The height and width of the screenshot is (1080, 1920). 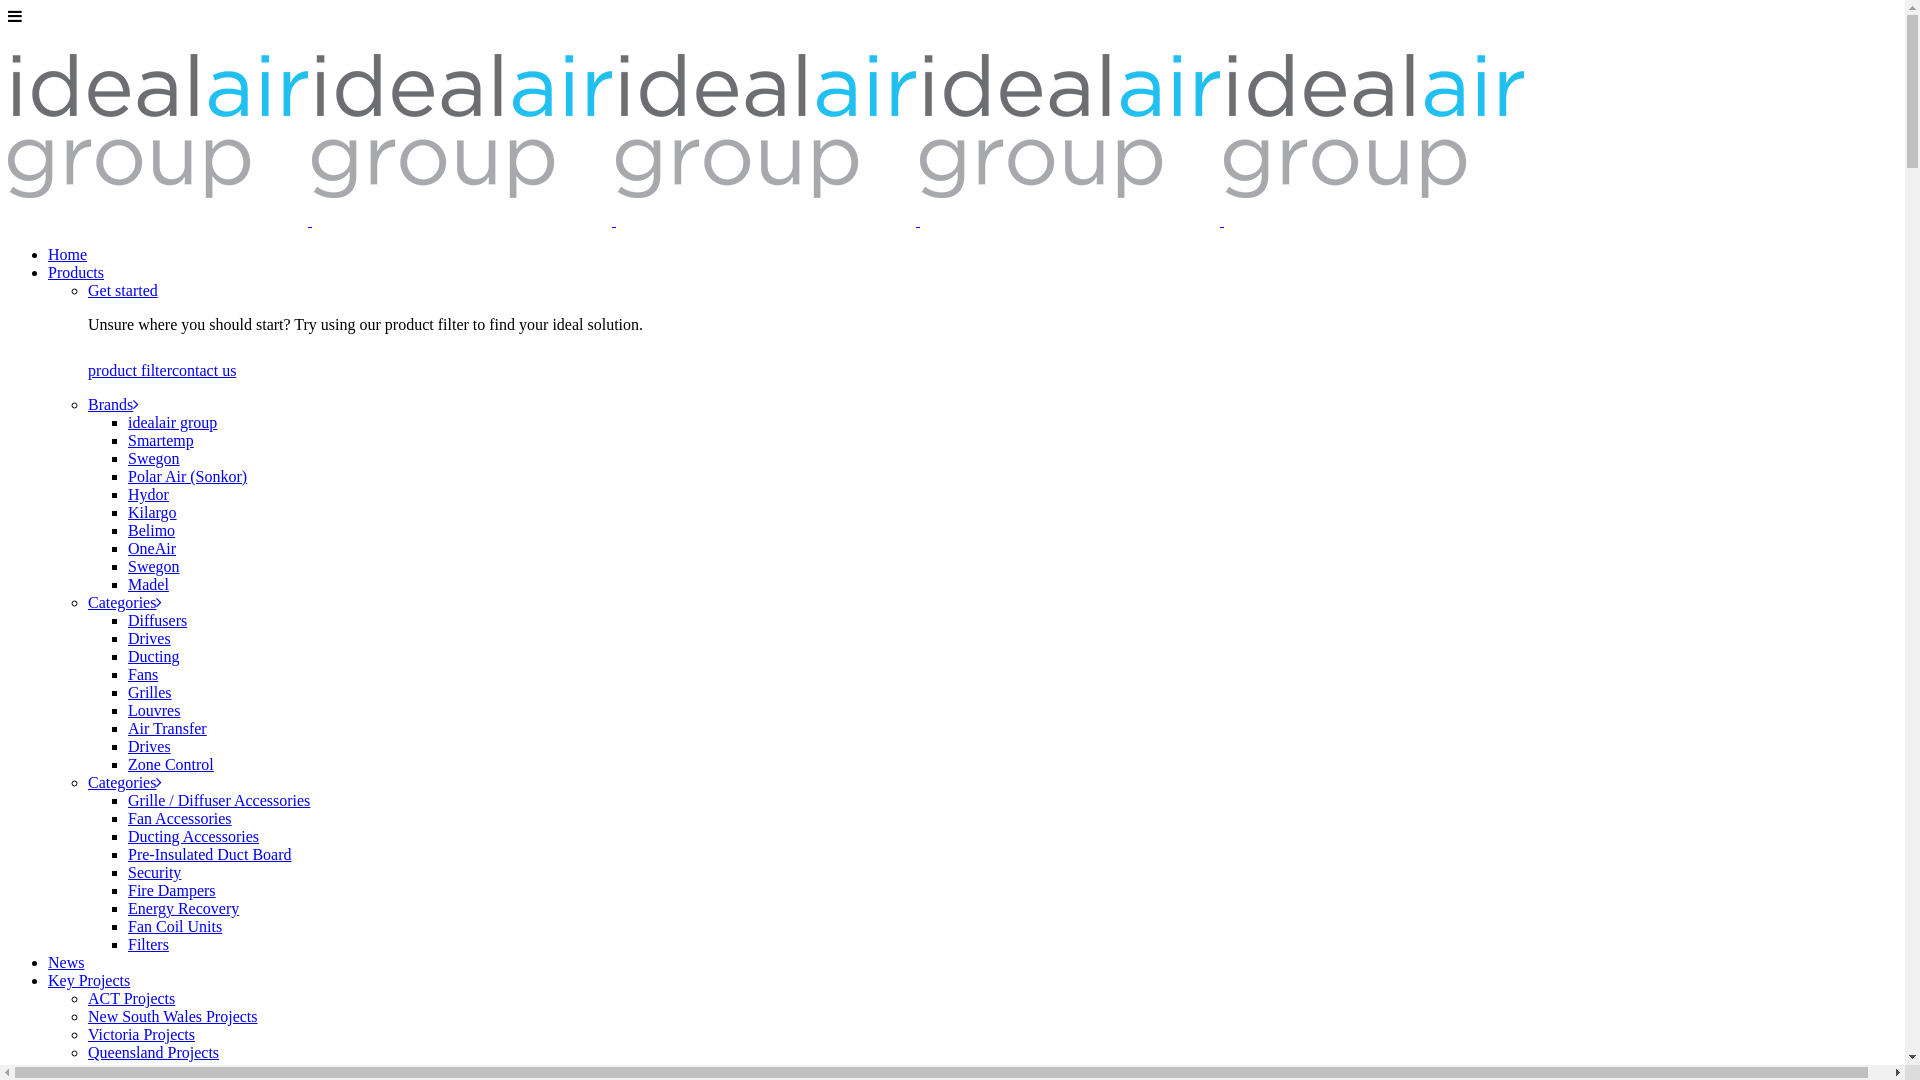 What do you see at coordinates (154, 656) in the screenshot?
I see `Ducting` at bounding box center [154, 656].